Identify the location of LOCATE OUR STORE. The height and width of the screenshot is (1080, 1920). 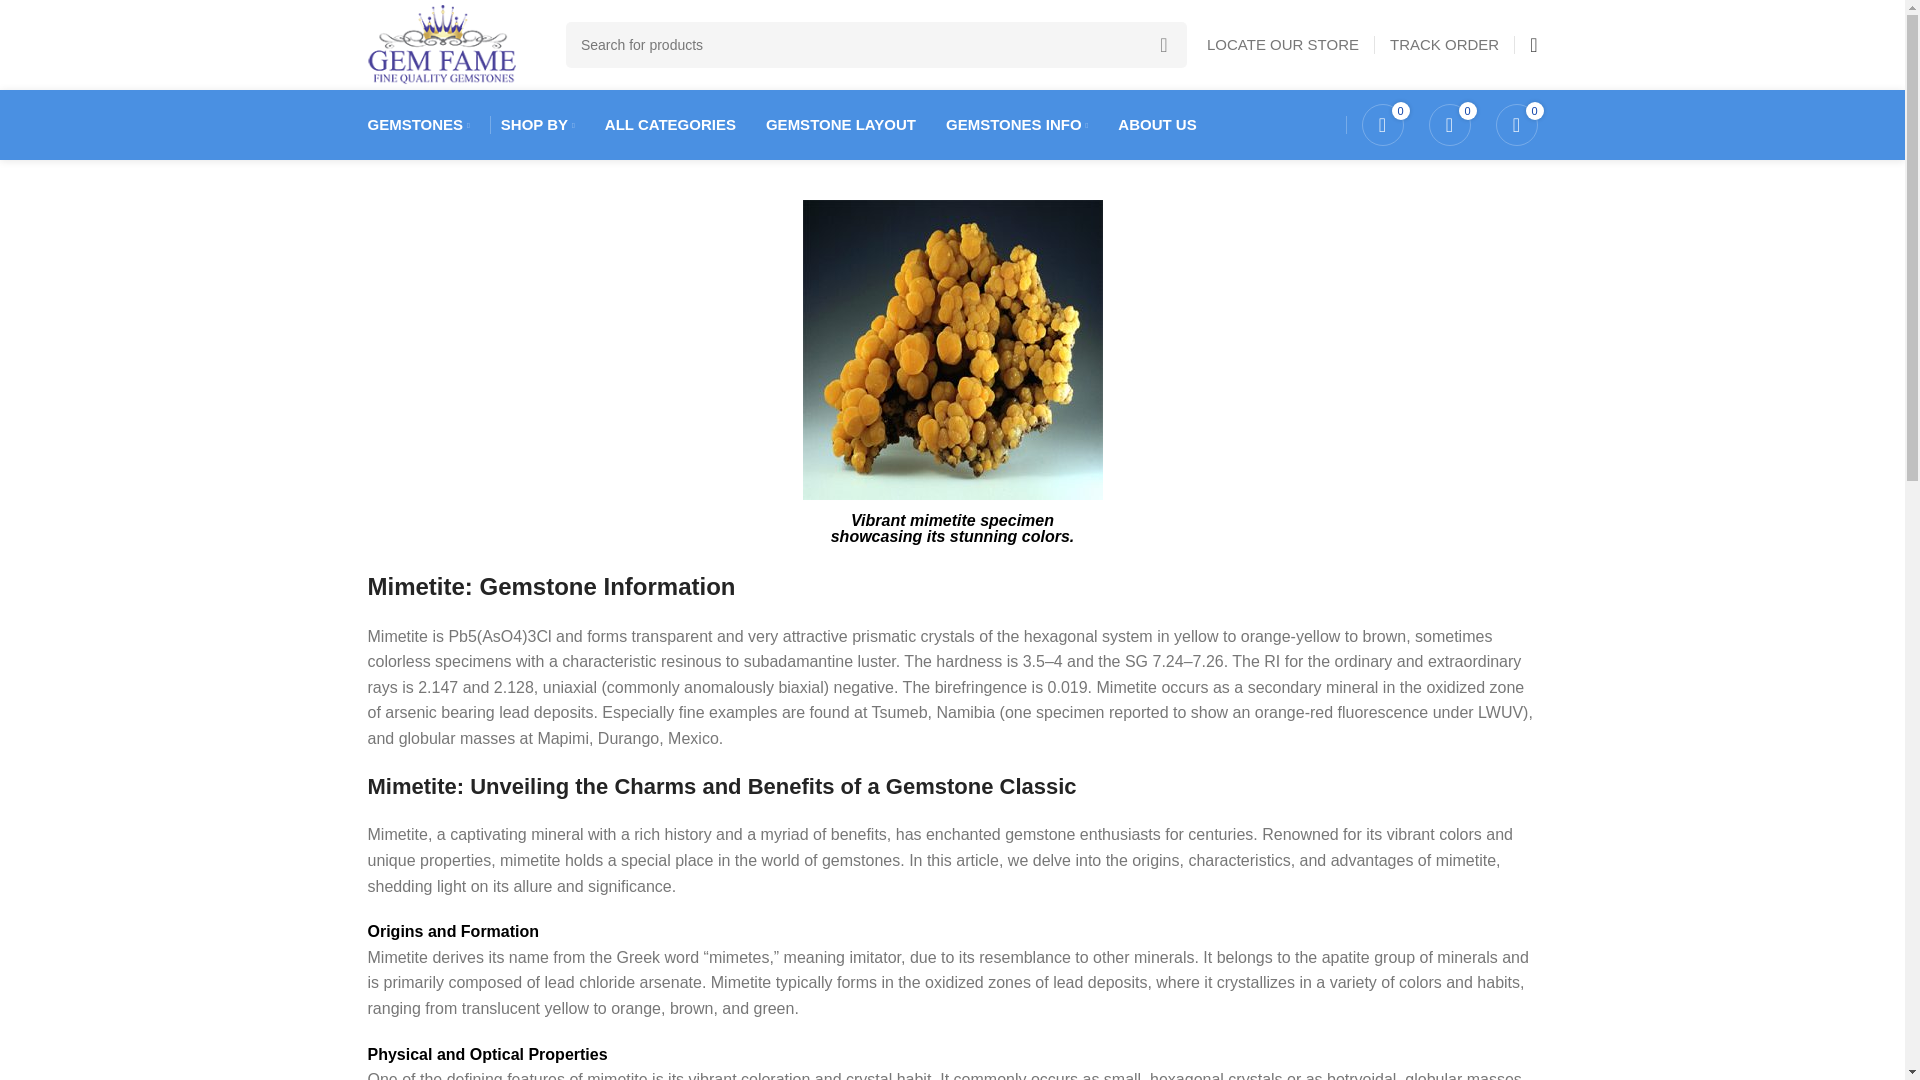
(1283, 44).